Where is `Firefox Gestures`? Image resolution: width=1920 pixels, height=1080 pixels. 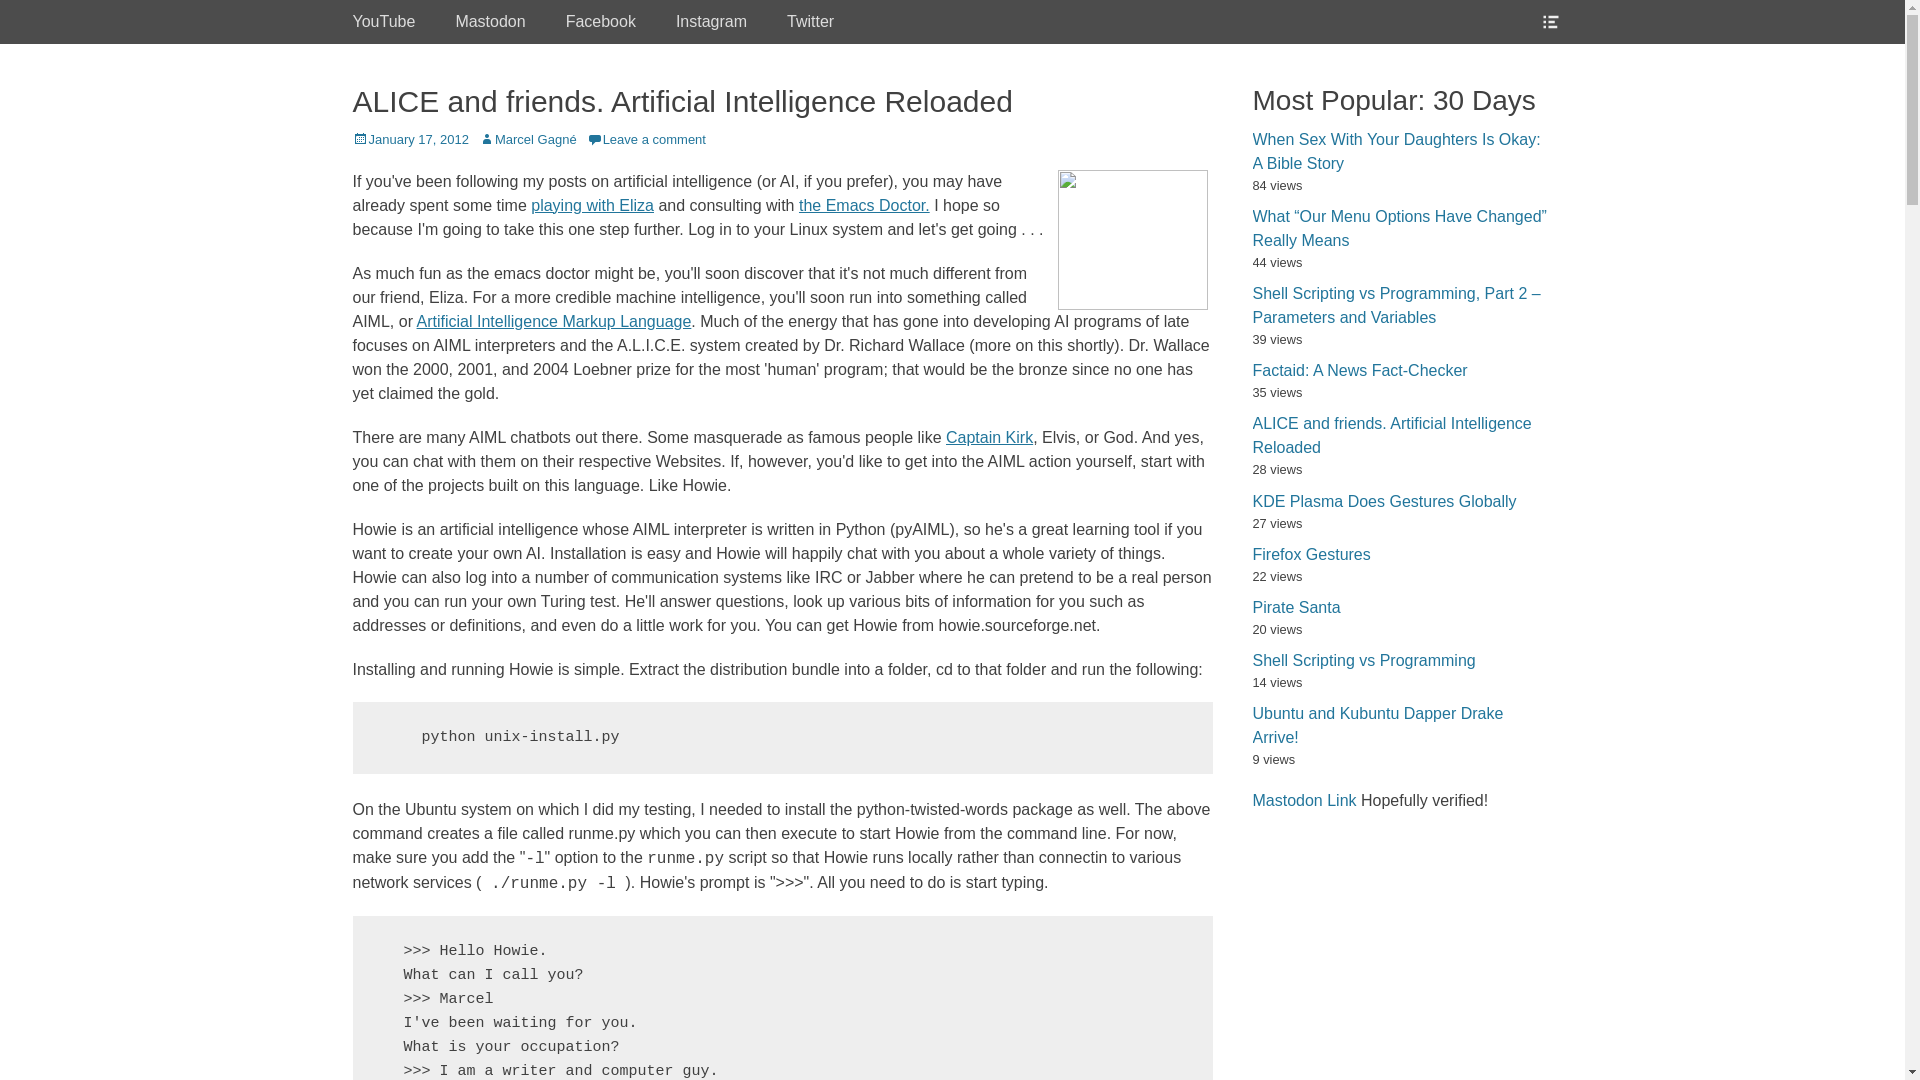
Firefox Gestures is located at coordinates (1310, 554).